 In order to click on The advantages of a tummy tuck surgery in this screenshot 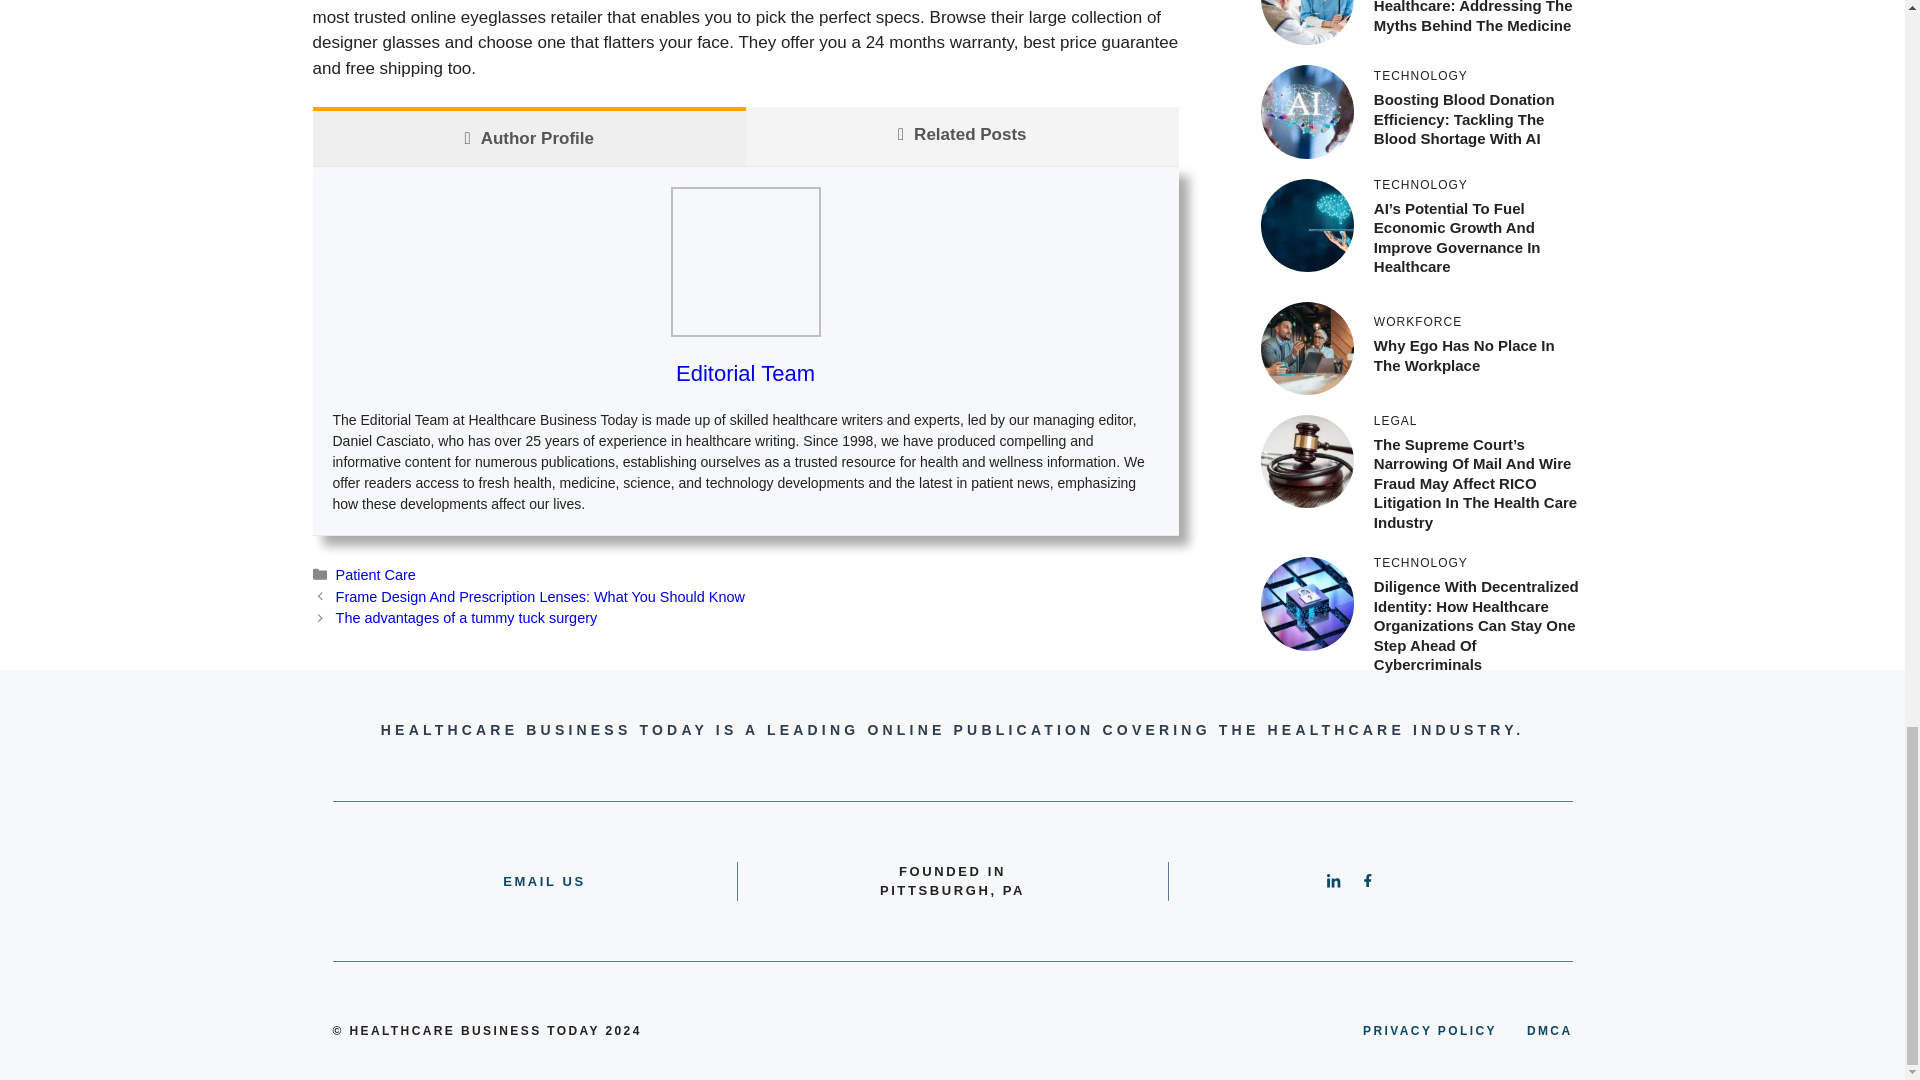, I will do `click(466, 618)`.